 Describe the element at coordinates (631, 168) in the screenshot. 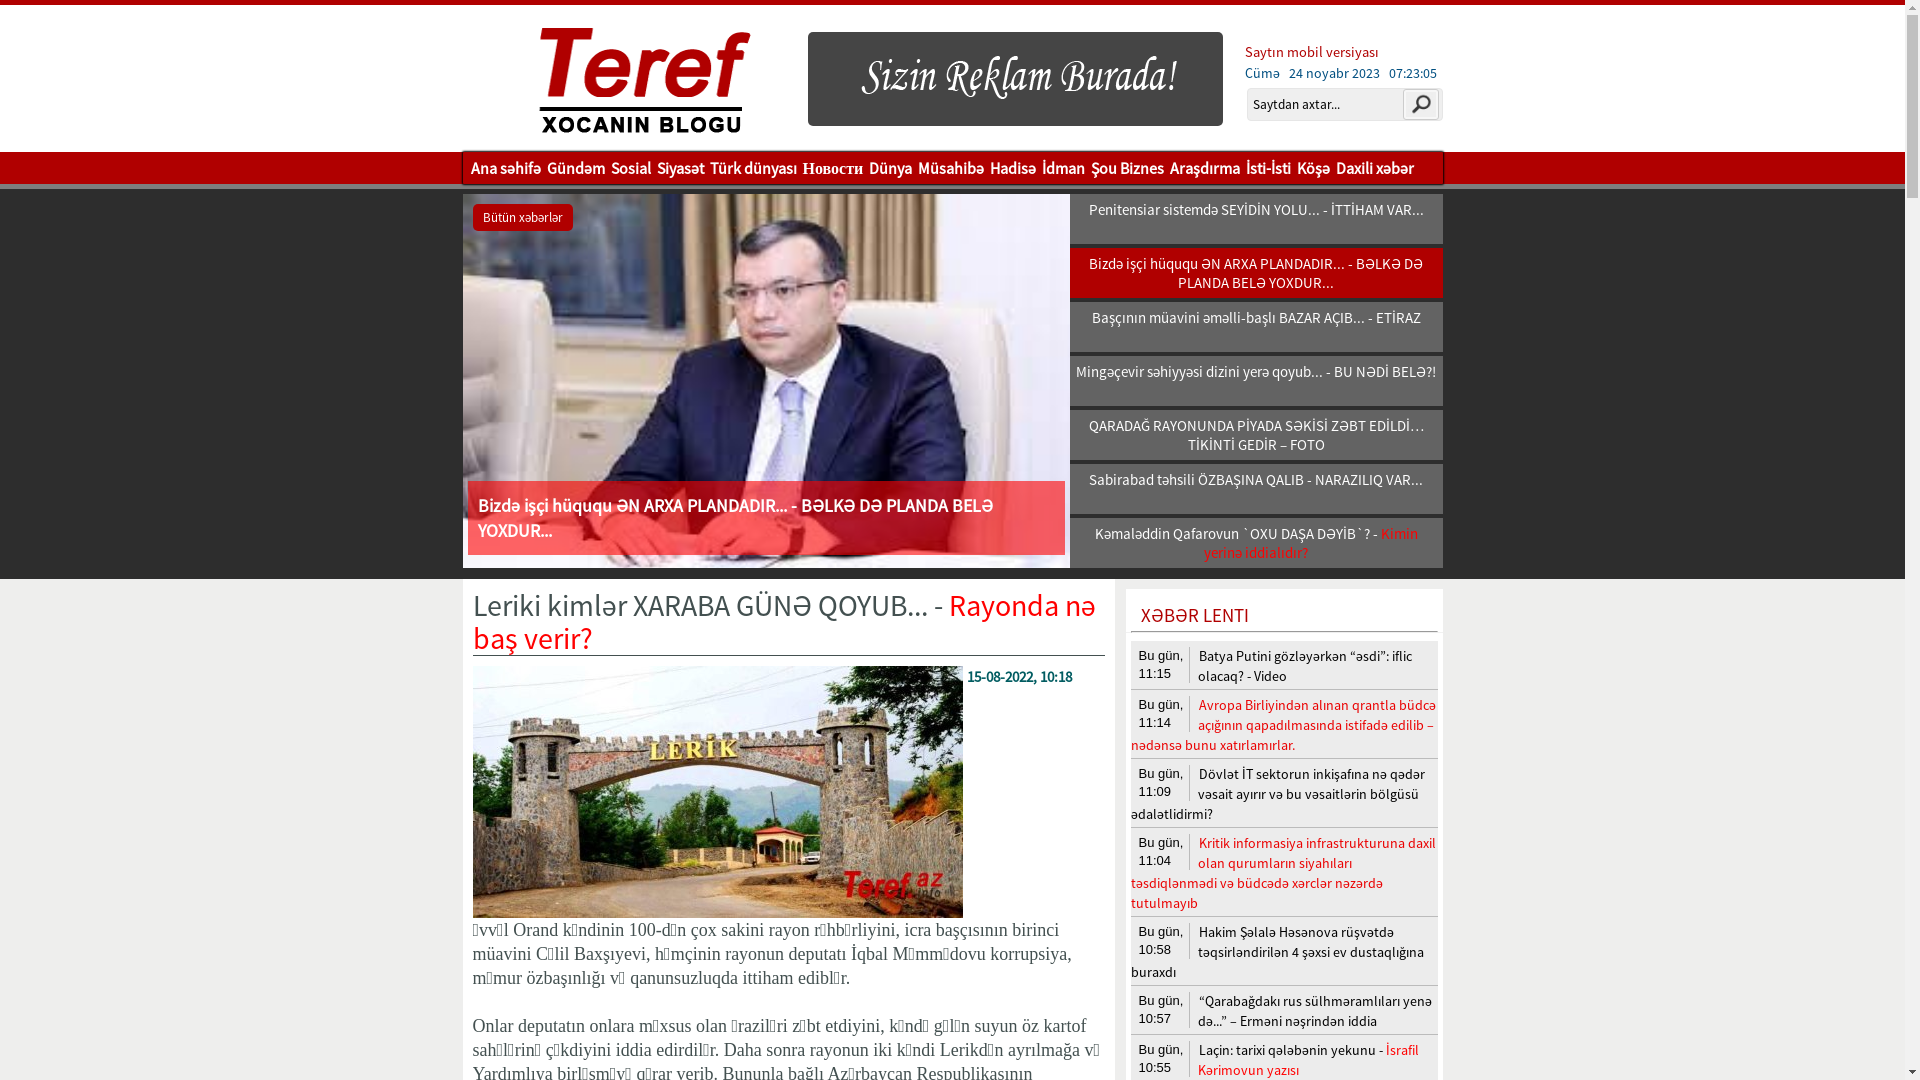

I see `Sosial` at that location.